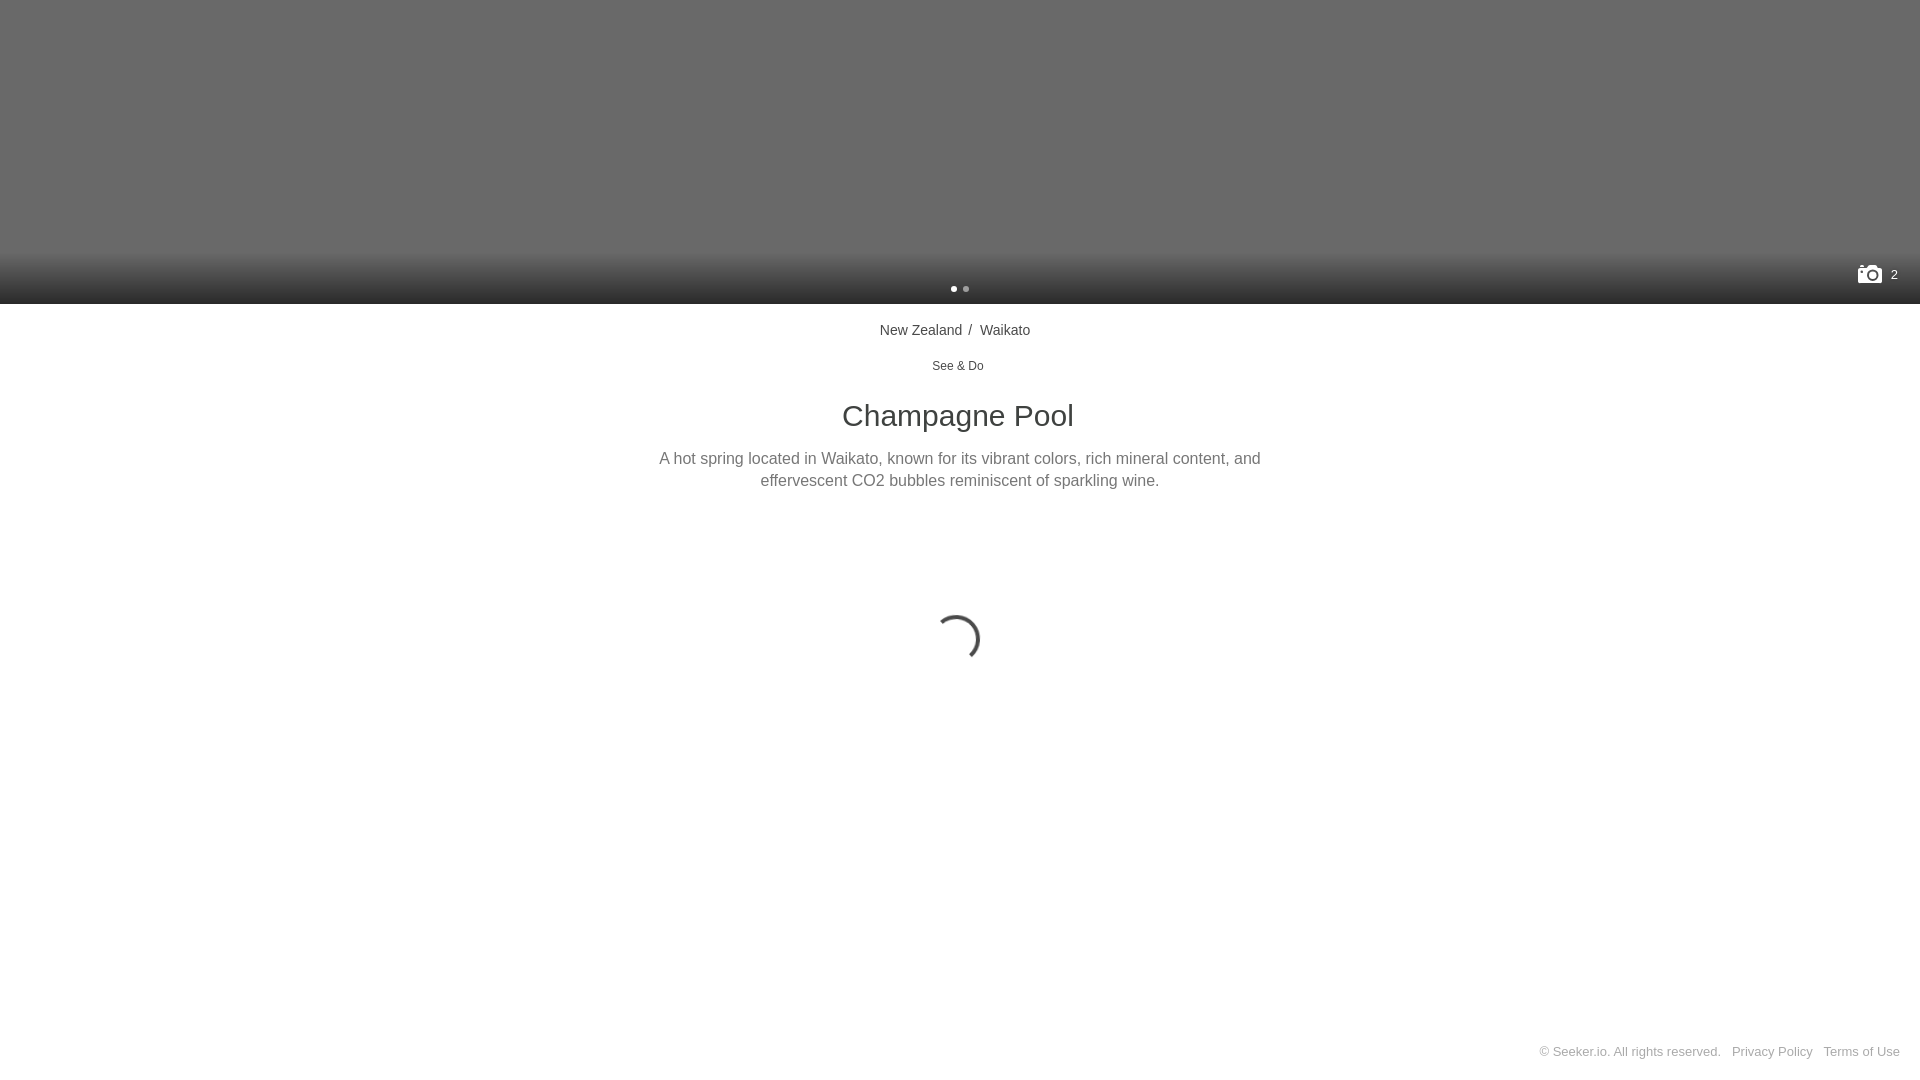 Image resolution: width=1920 pixels, height=1080 pixels. I want to click on New Zealand, so click(921, 330).